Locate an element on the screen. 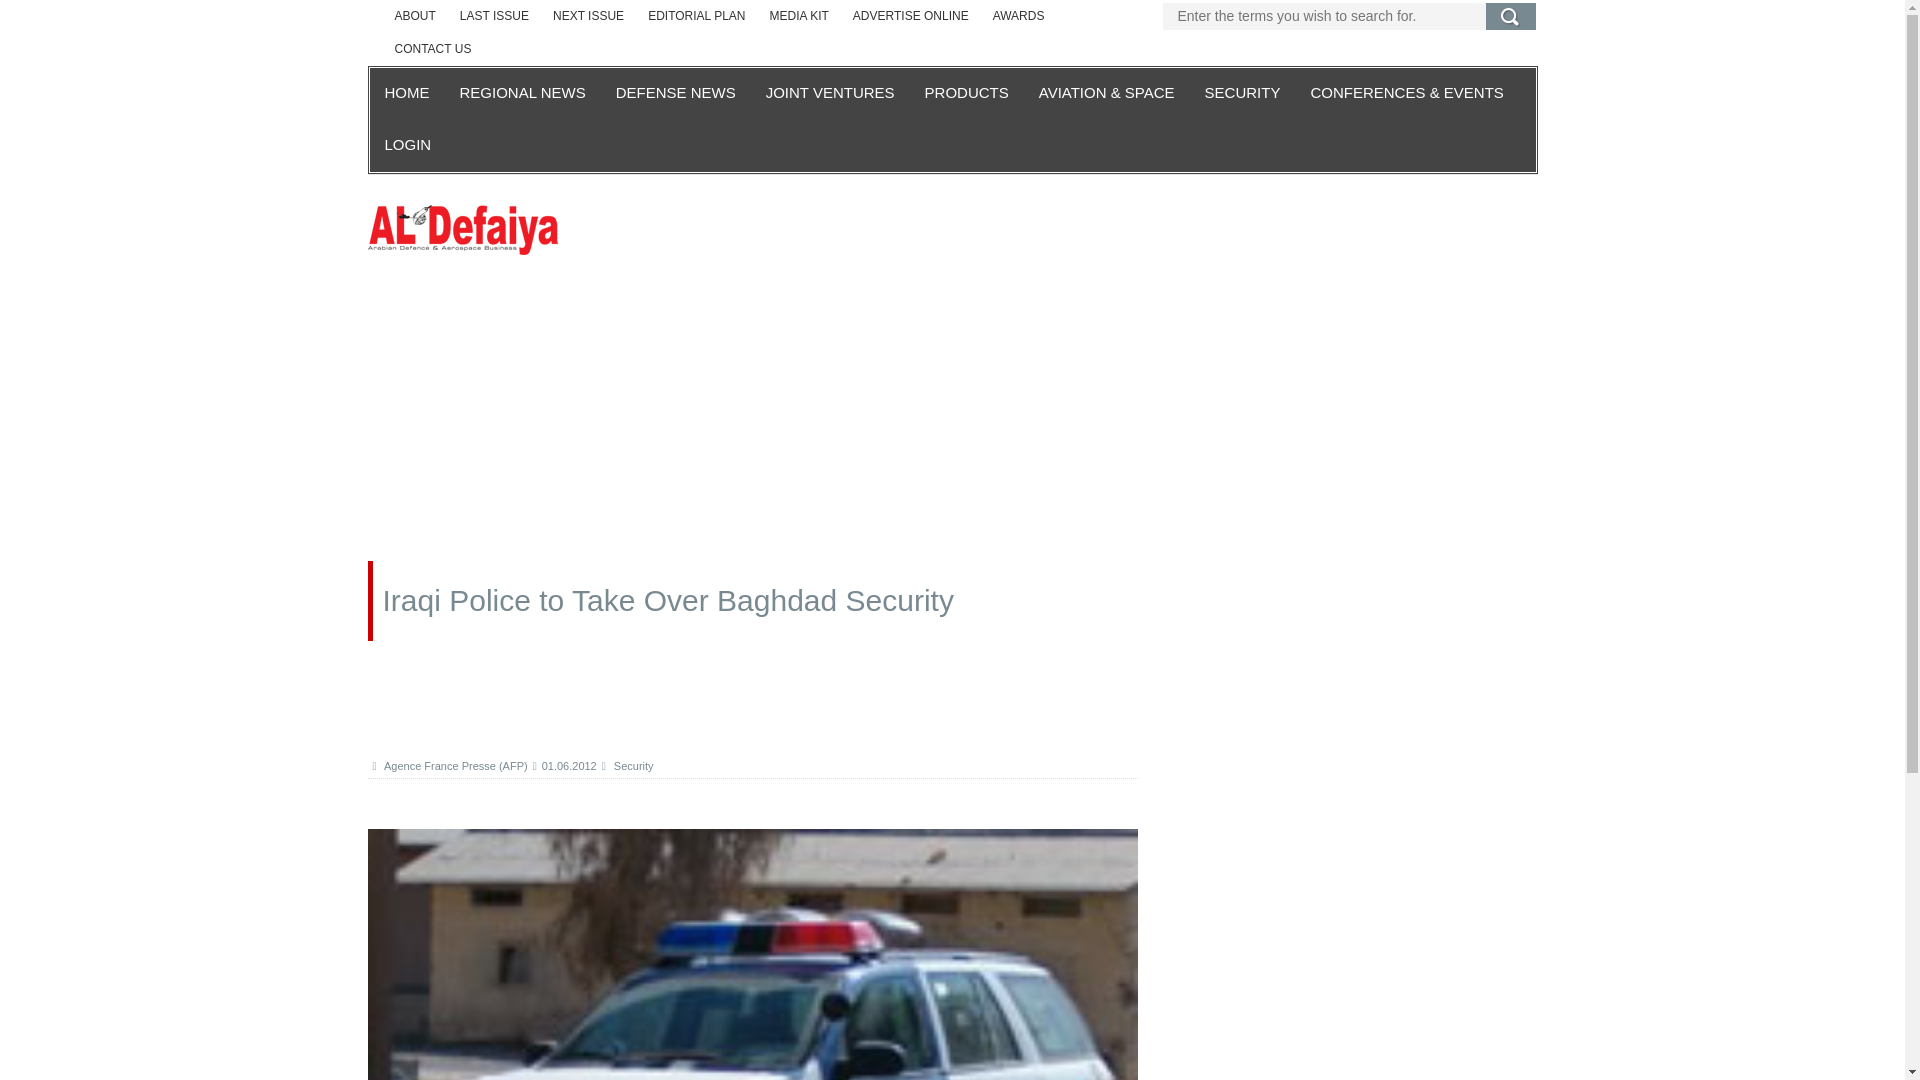  Home is located at coordinates (463, 228).